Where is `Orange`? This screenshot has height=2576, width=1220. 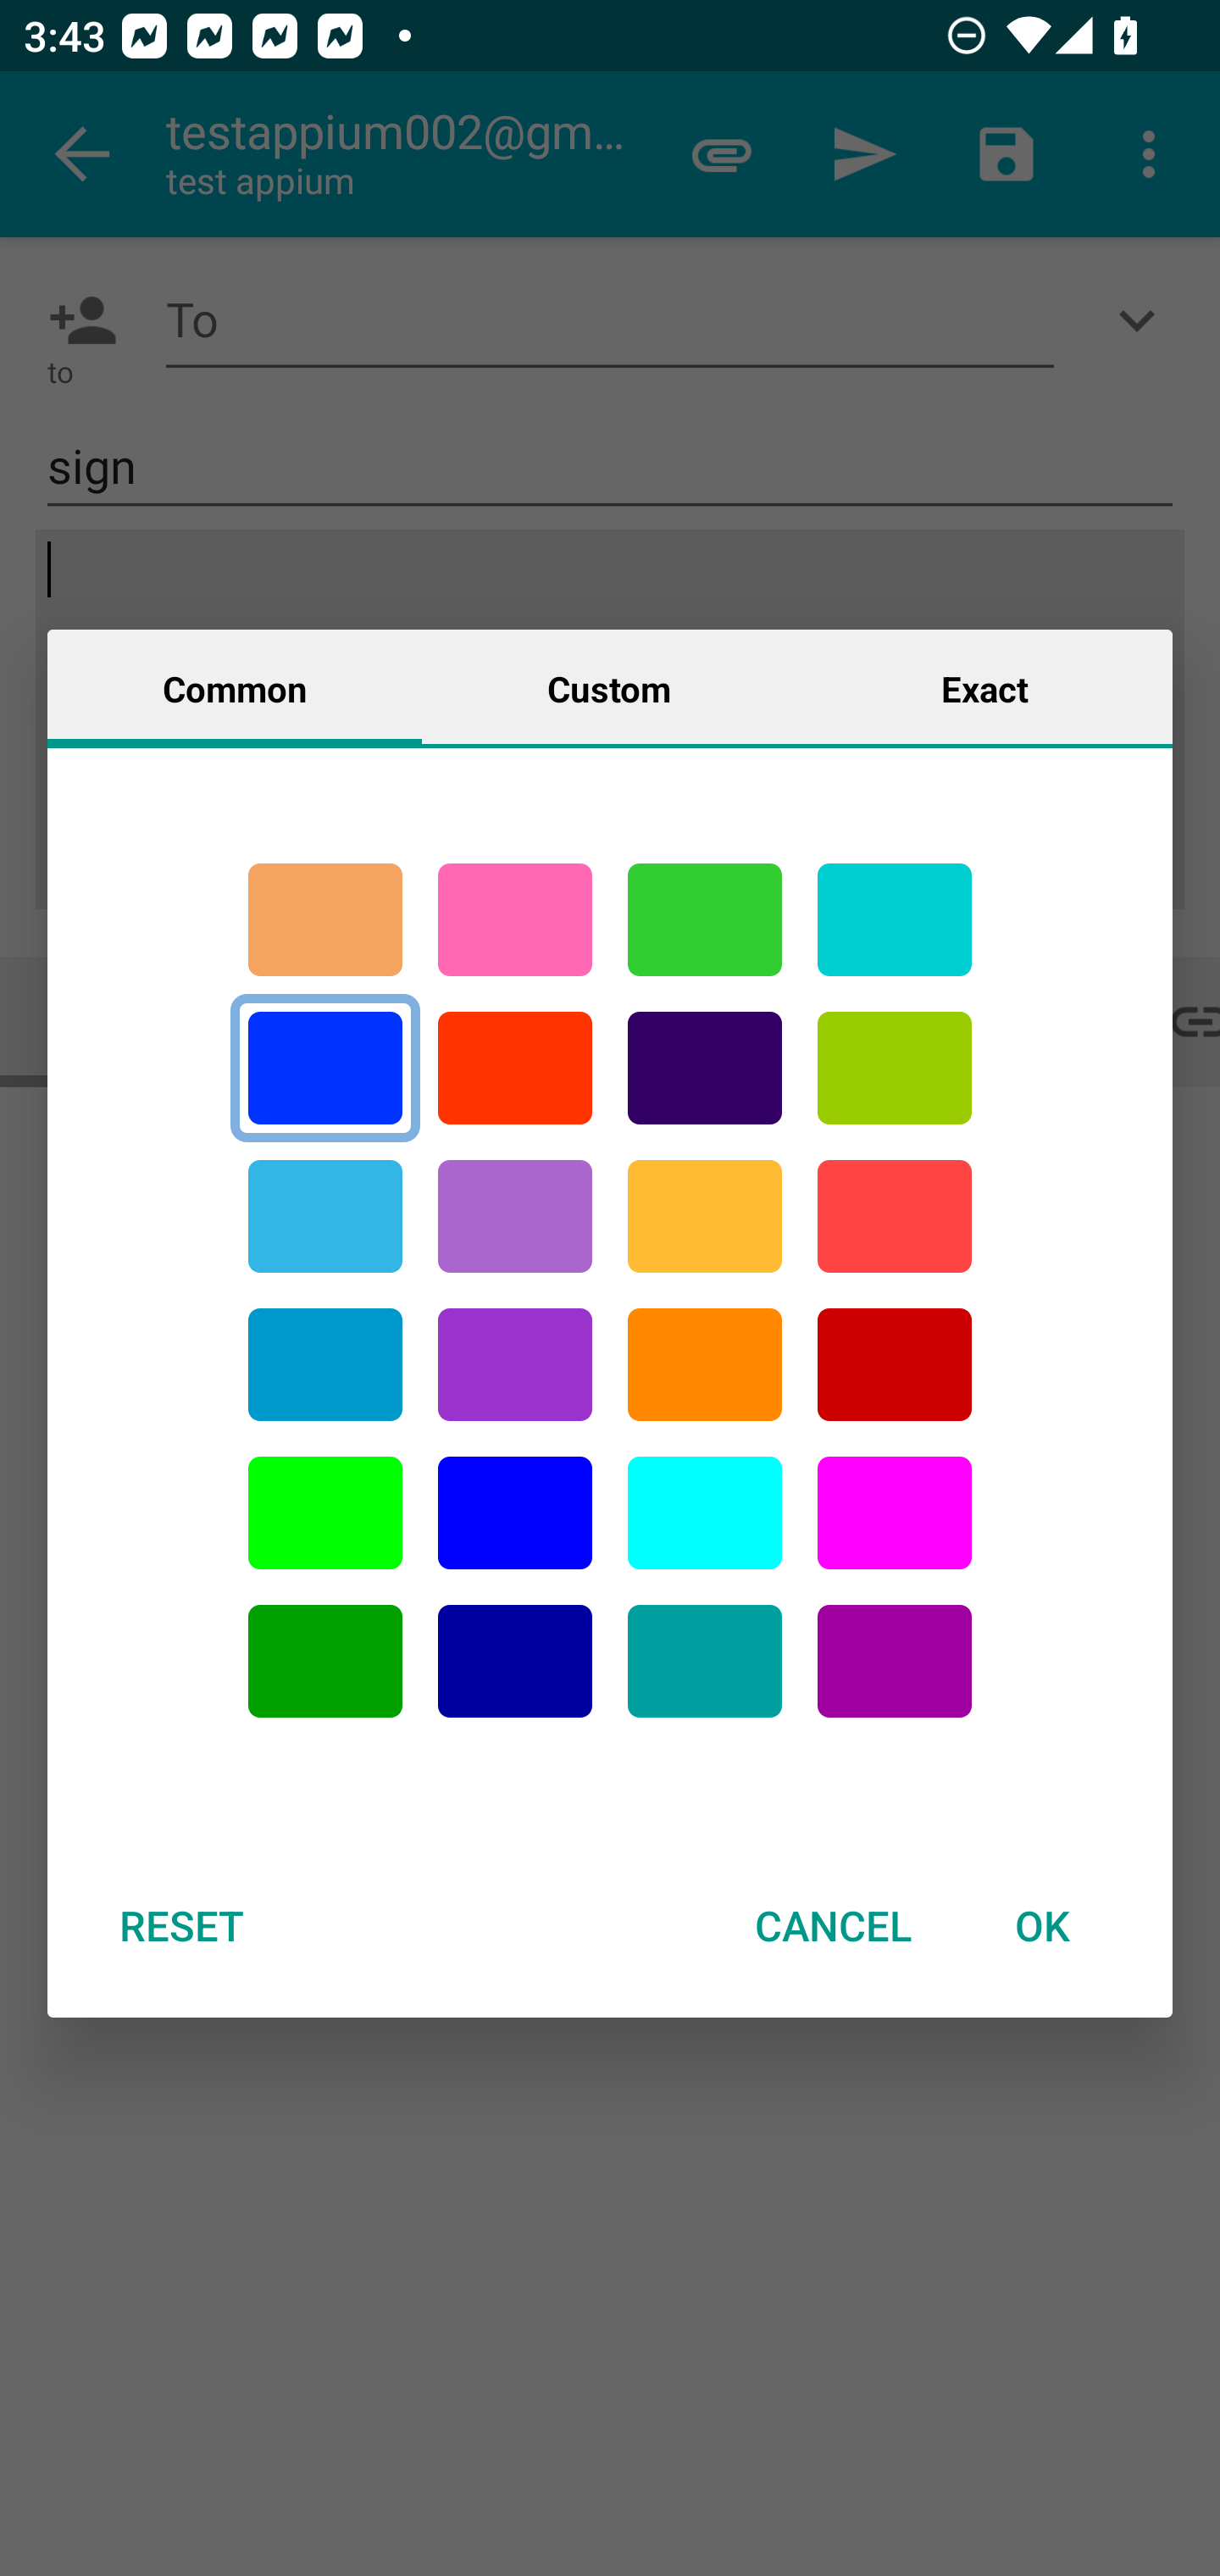 Orange is located at coordinates (705, 1365).